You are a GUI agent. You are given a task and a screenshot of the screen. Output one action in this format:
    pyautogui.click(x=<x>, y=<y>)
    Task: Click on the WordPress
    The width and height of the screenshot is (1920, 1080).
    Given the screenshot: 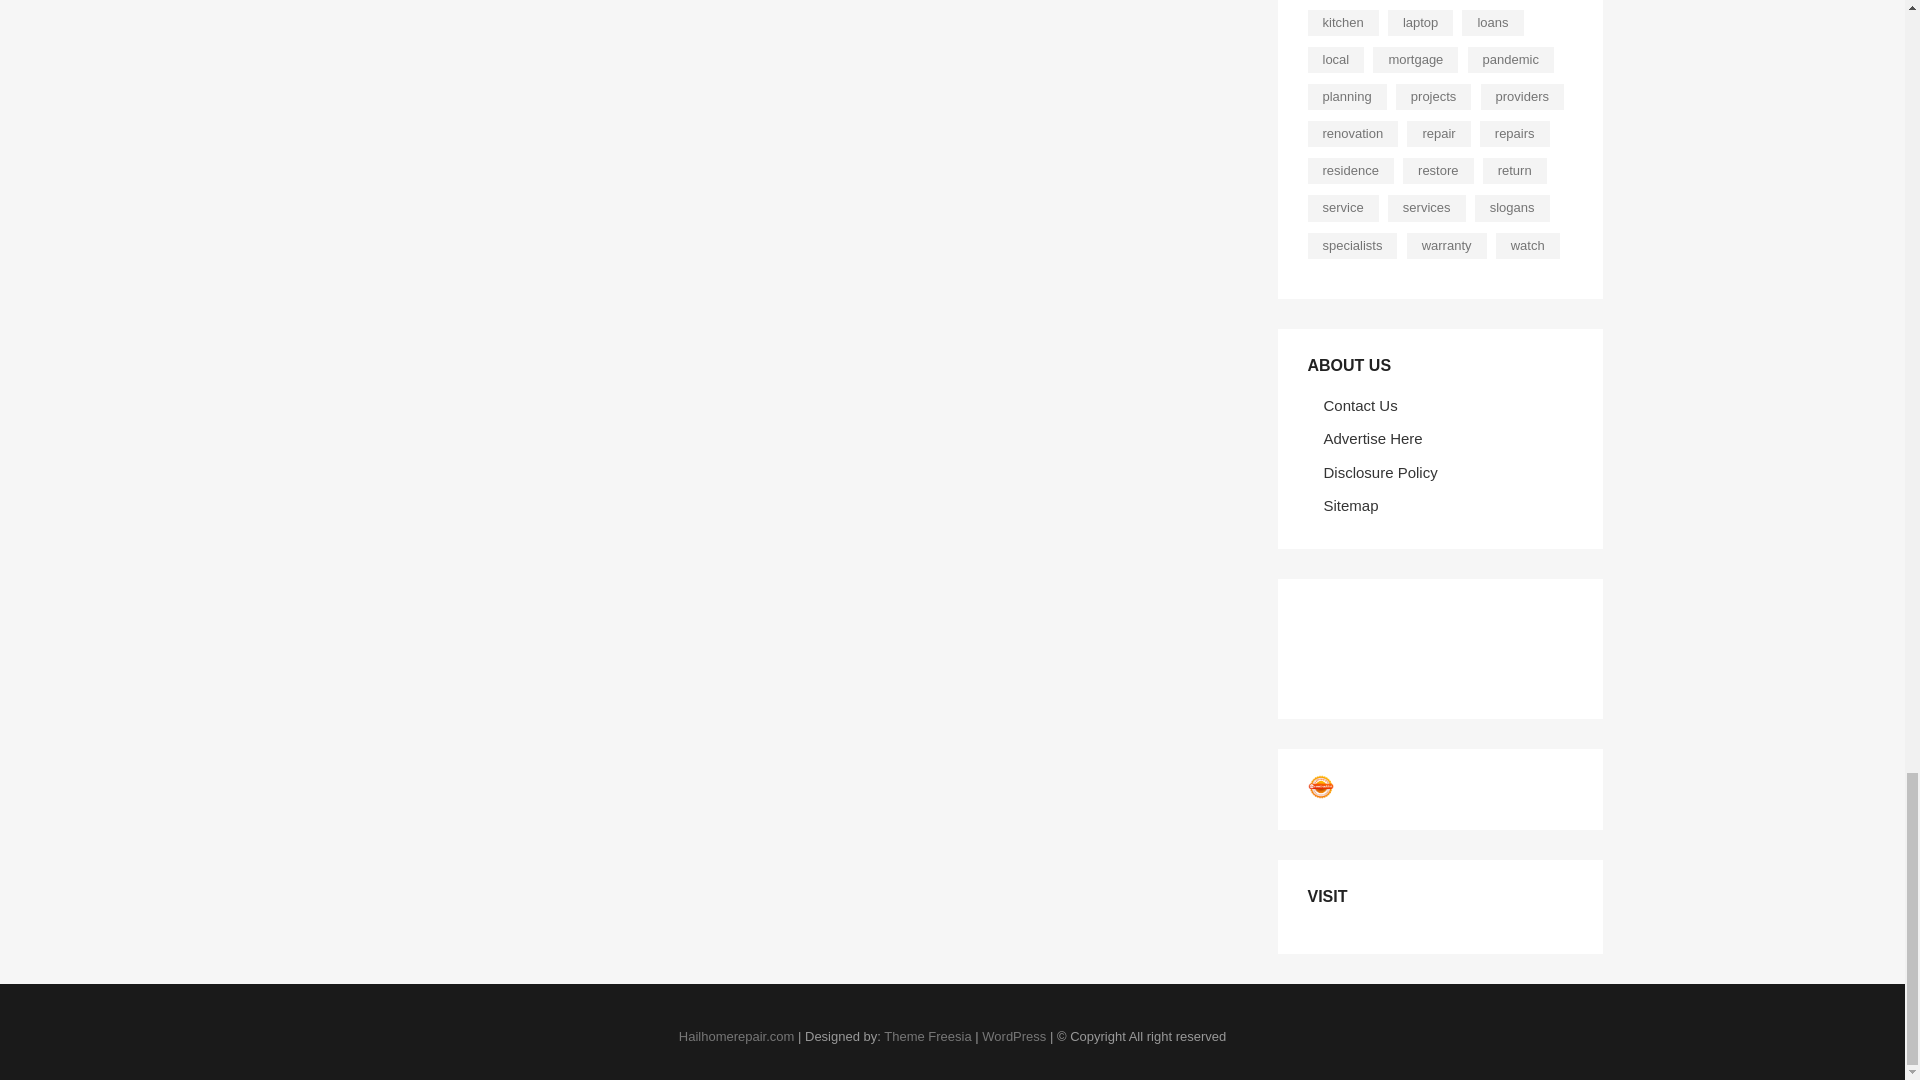 What is the action you would take?
    pyautogui.click(x=1014, y=1036)
    